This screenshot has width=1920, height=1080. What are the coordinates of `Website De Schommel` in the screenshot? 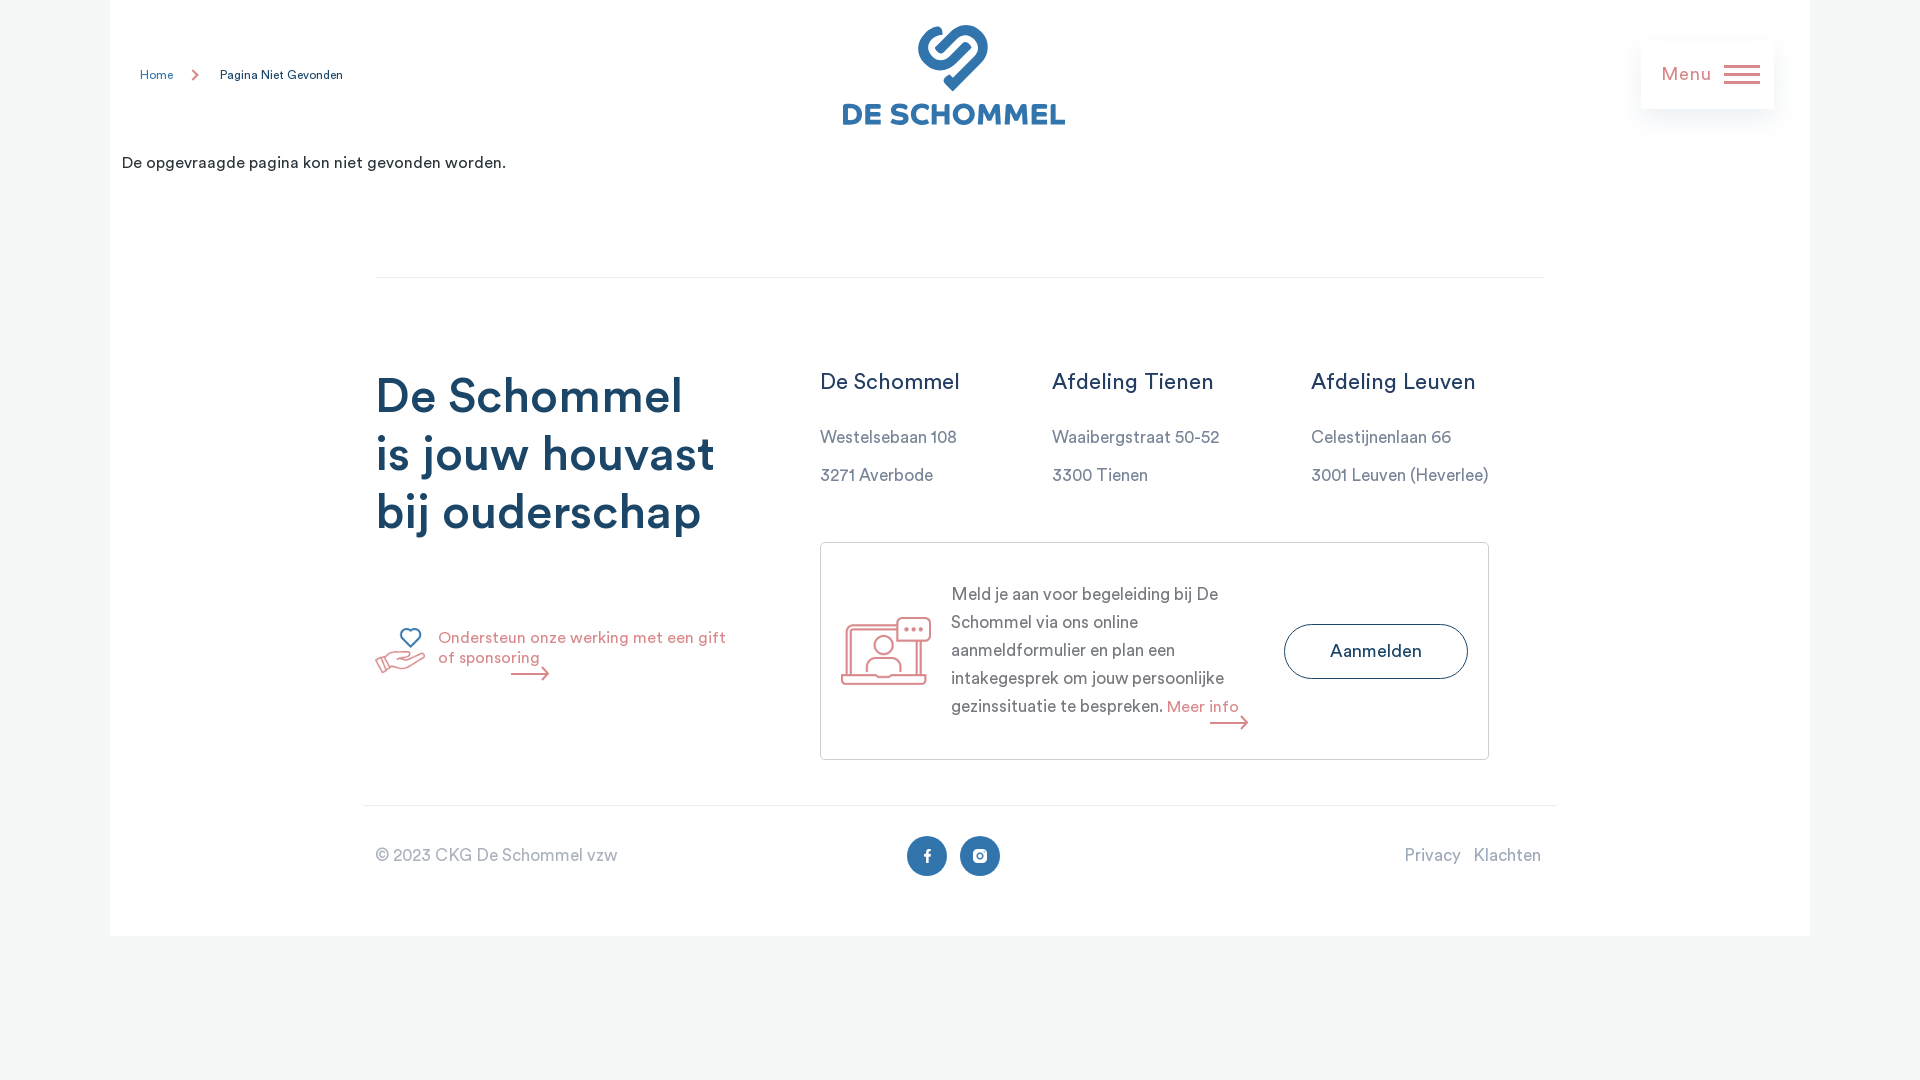 It's located at (1247, 75).